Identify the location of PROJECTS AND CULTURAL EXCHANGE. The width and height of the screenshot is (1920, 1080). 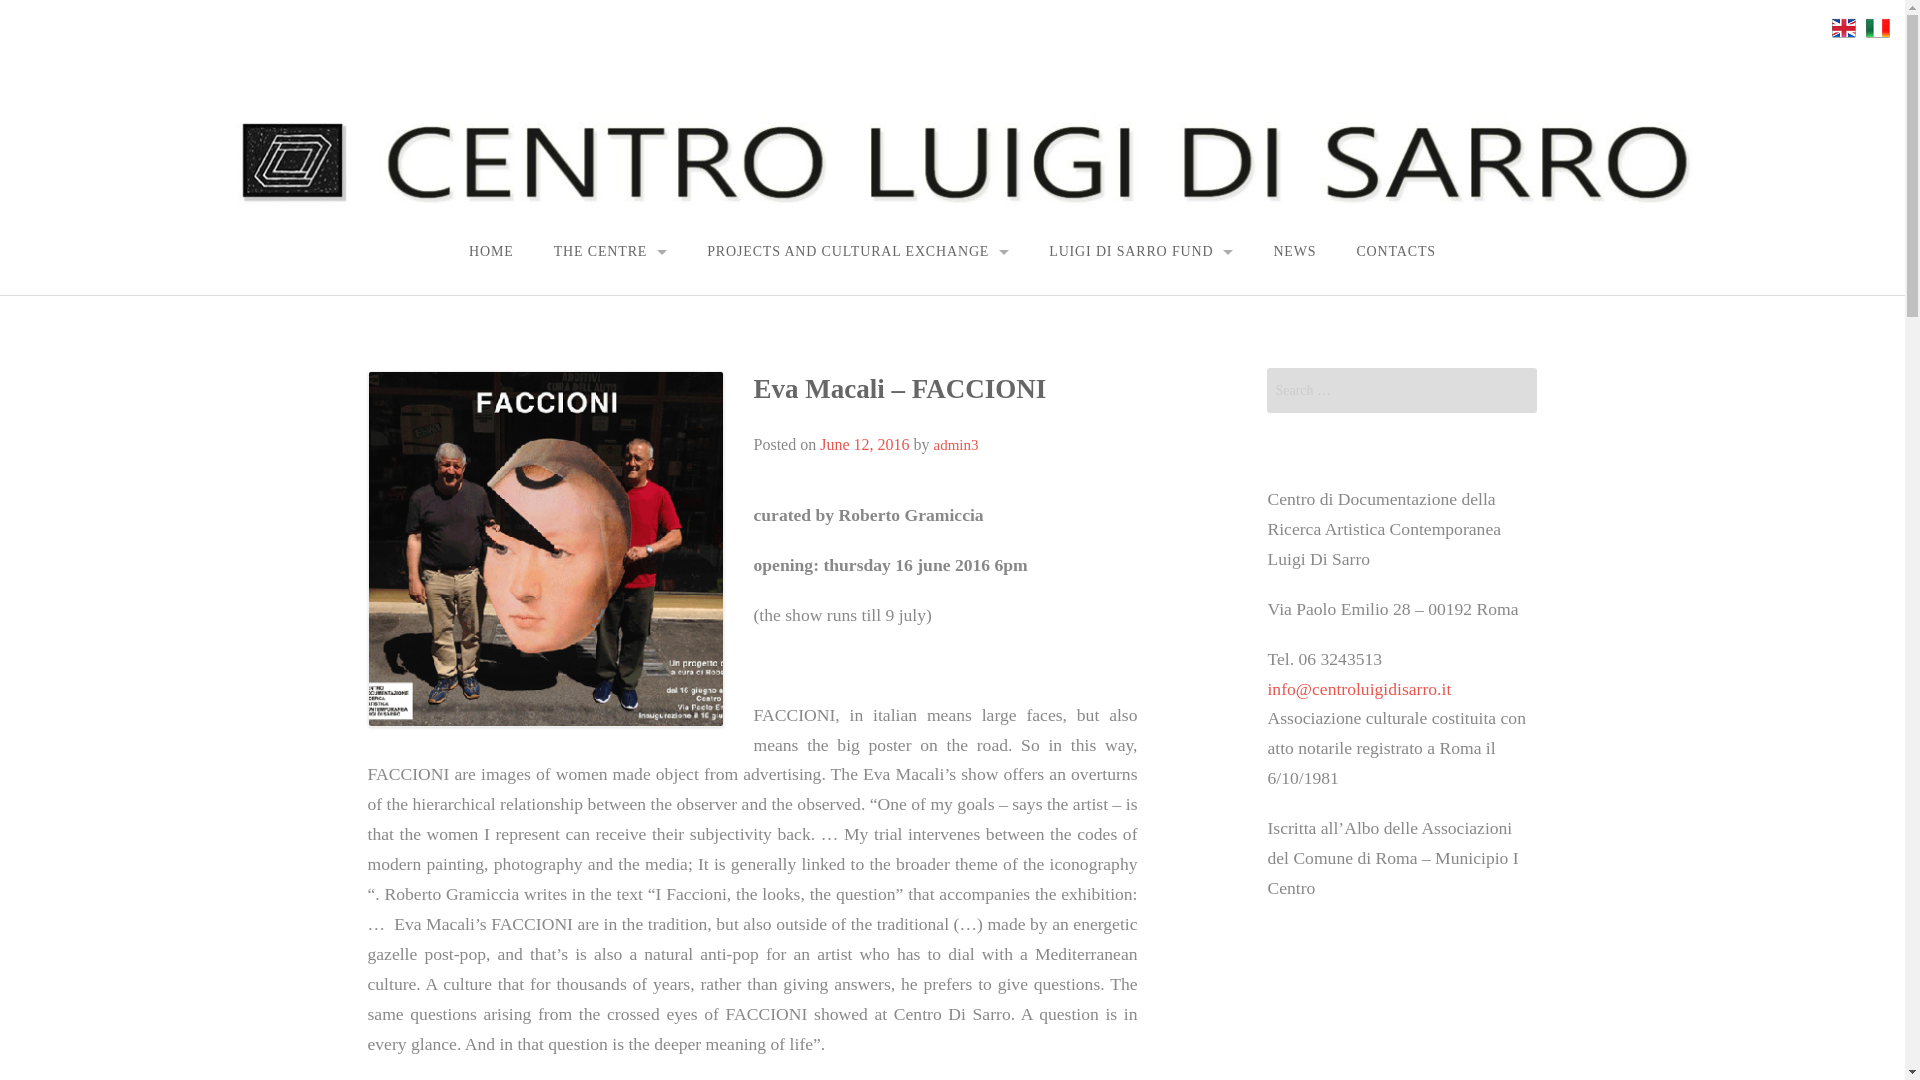
(858, 252).